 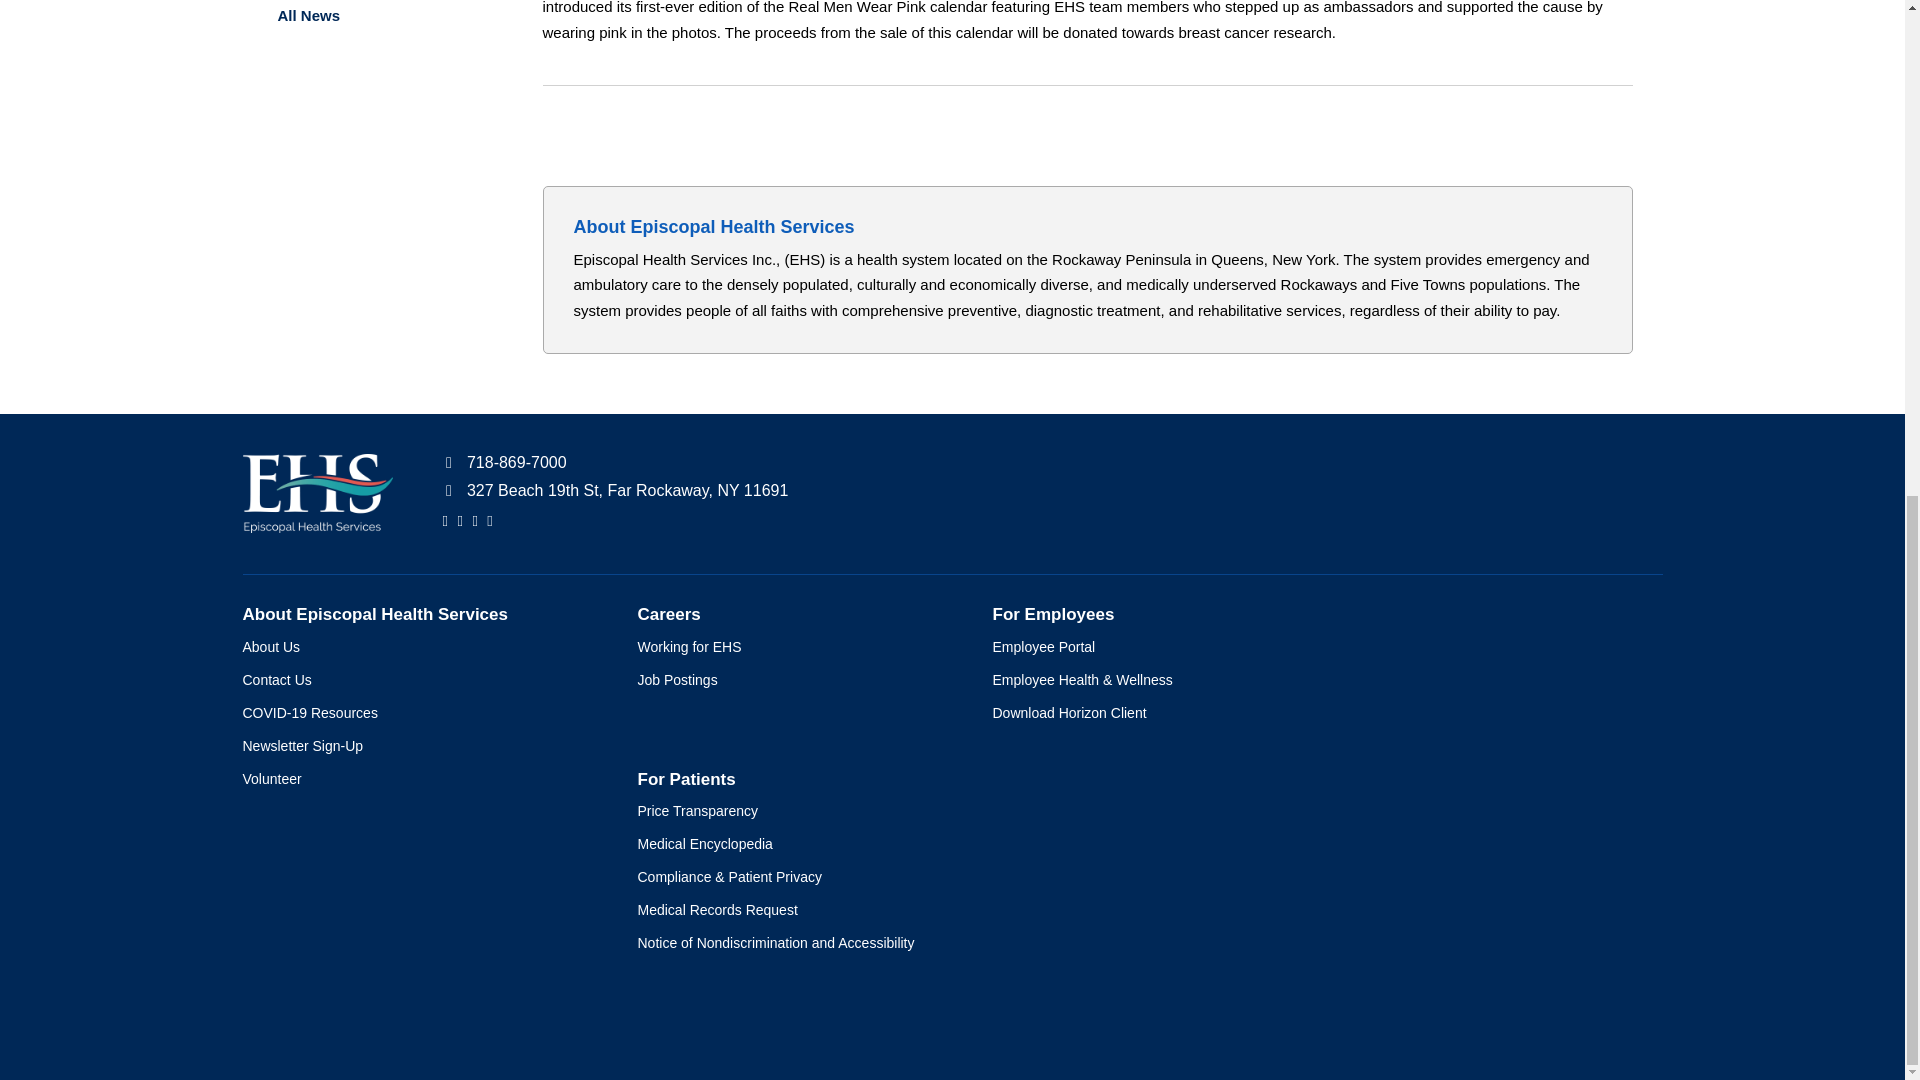 What do you see at coordinates (489, 520) in the screenshot?
I see `Instagram` at bounding box center [489, 520].